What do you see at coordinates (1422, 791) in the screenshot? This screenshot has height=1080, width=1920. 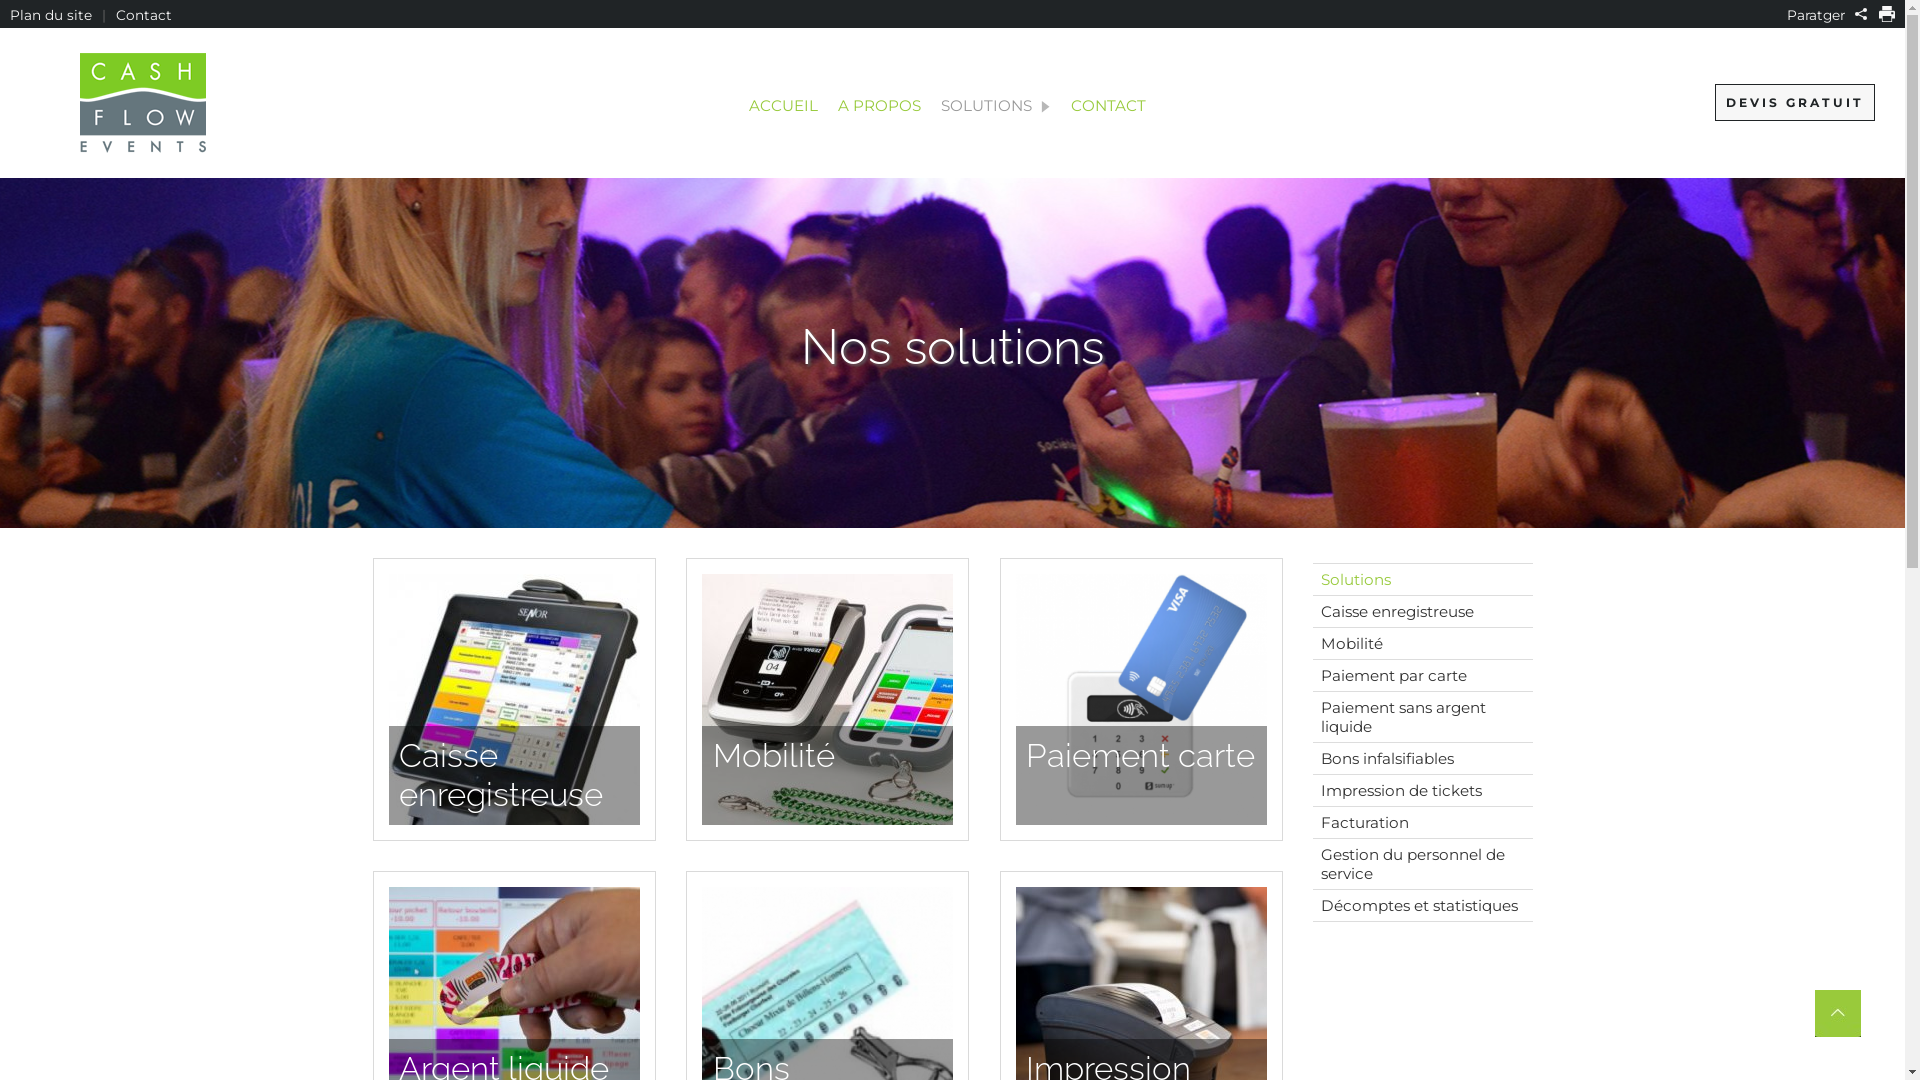 I see `Impression de tickets` at bounding box center [1422, 791].